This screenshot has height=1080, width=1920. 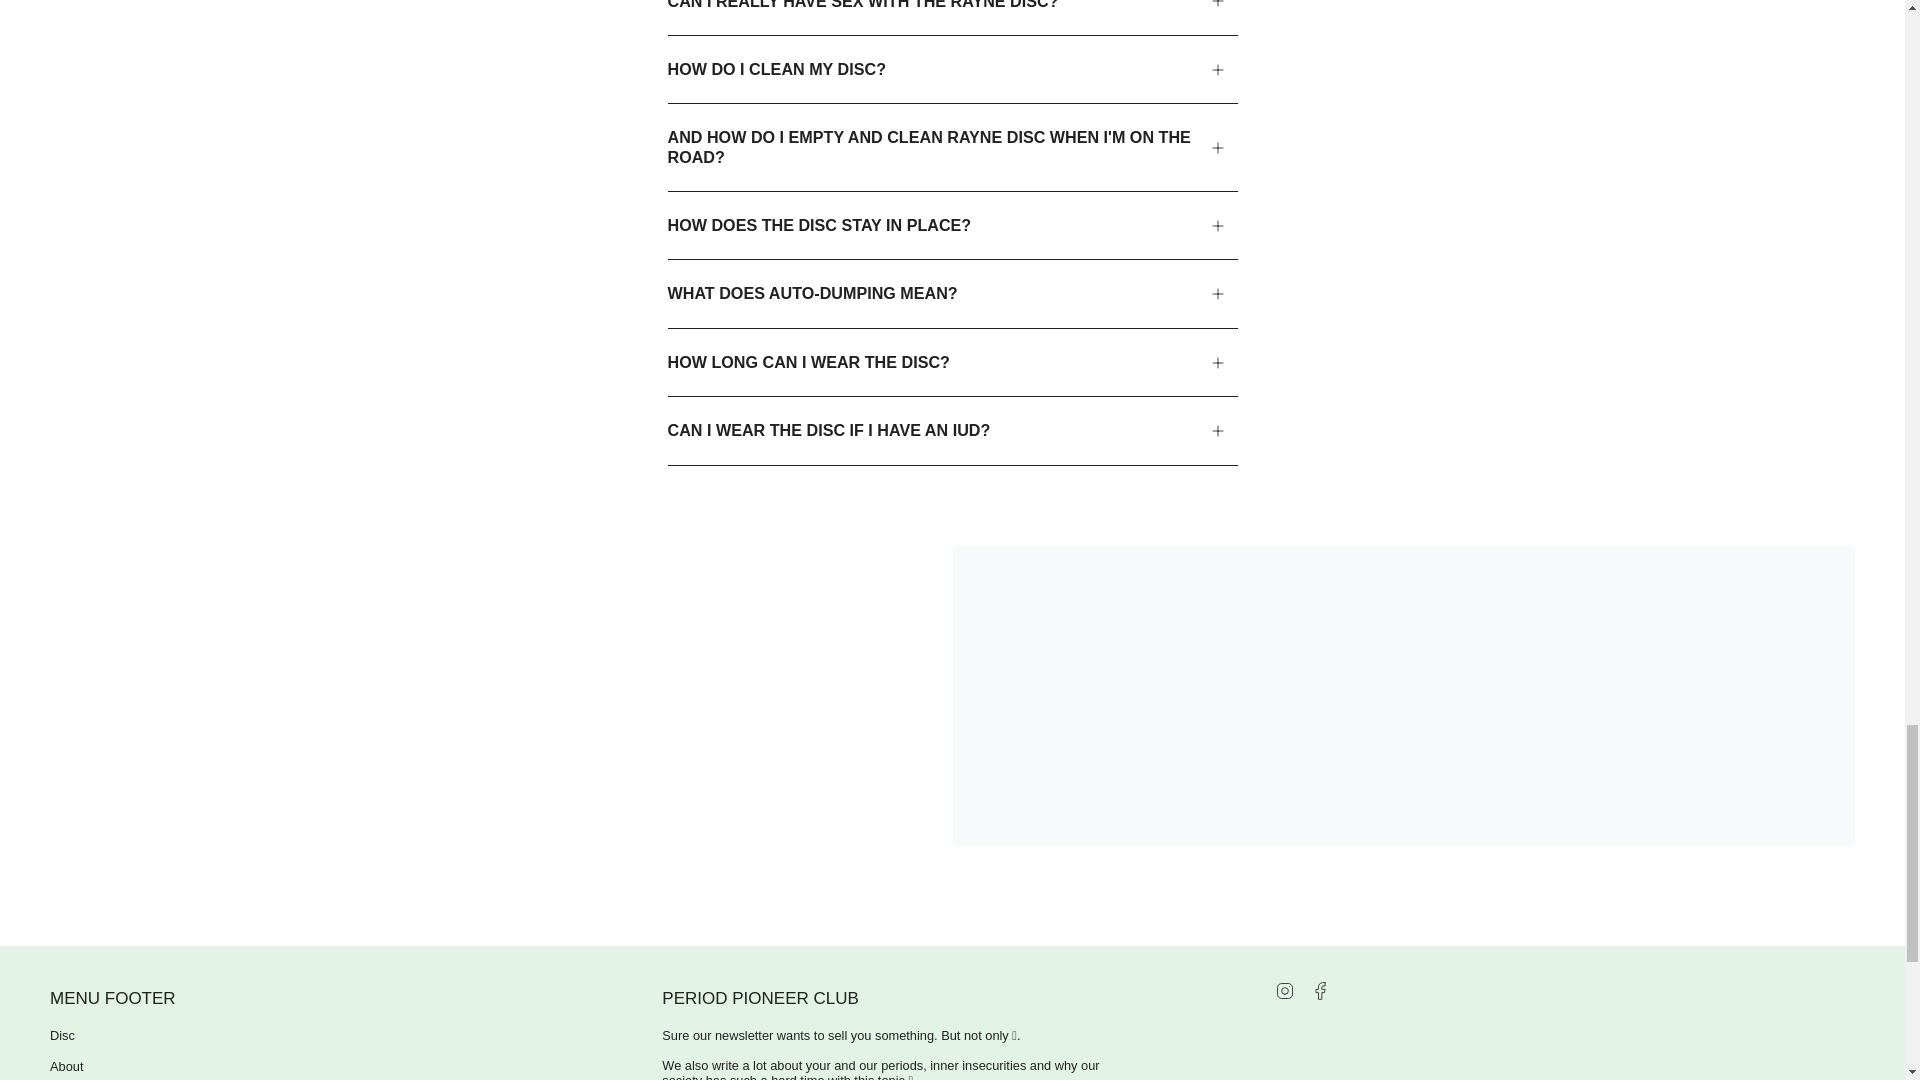 What do you see at coordinates (1320, 988) in the screenshot?
I see `rayne on Facebook` at bounding box center [1320, 988].